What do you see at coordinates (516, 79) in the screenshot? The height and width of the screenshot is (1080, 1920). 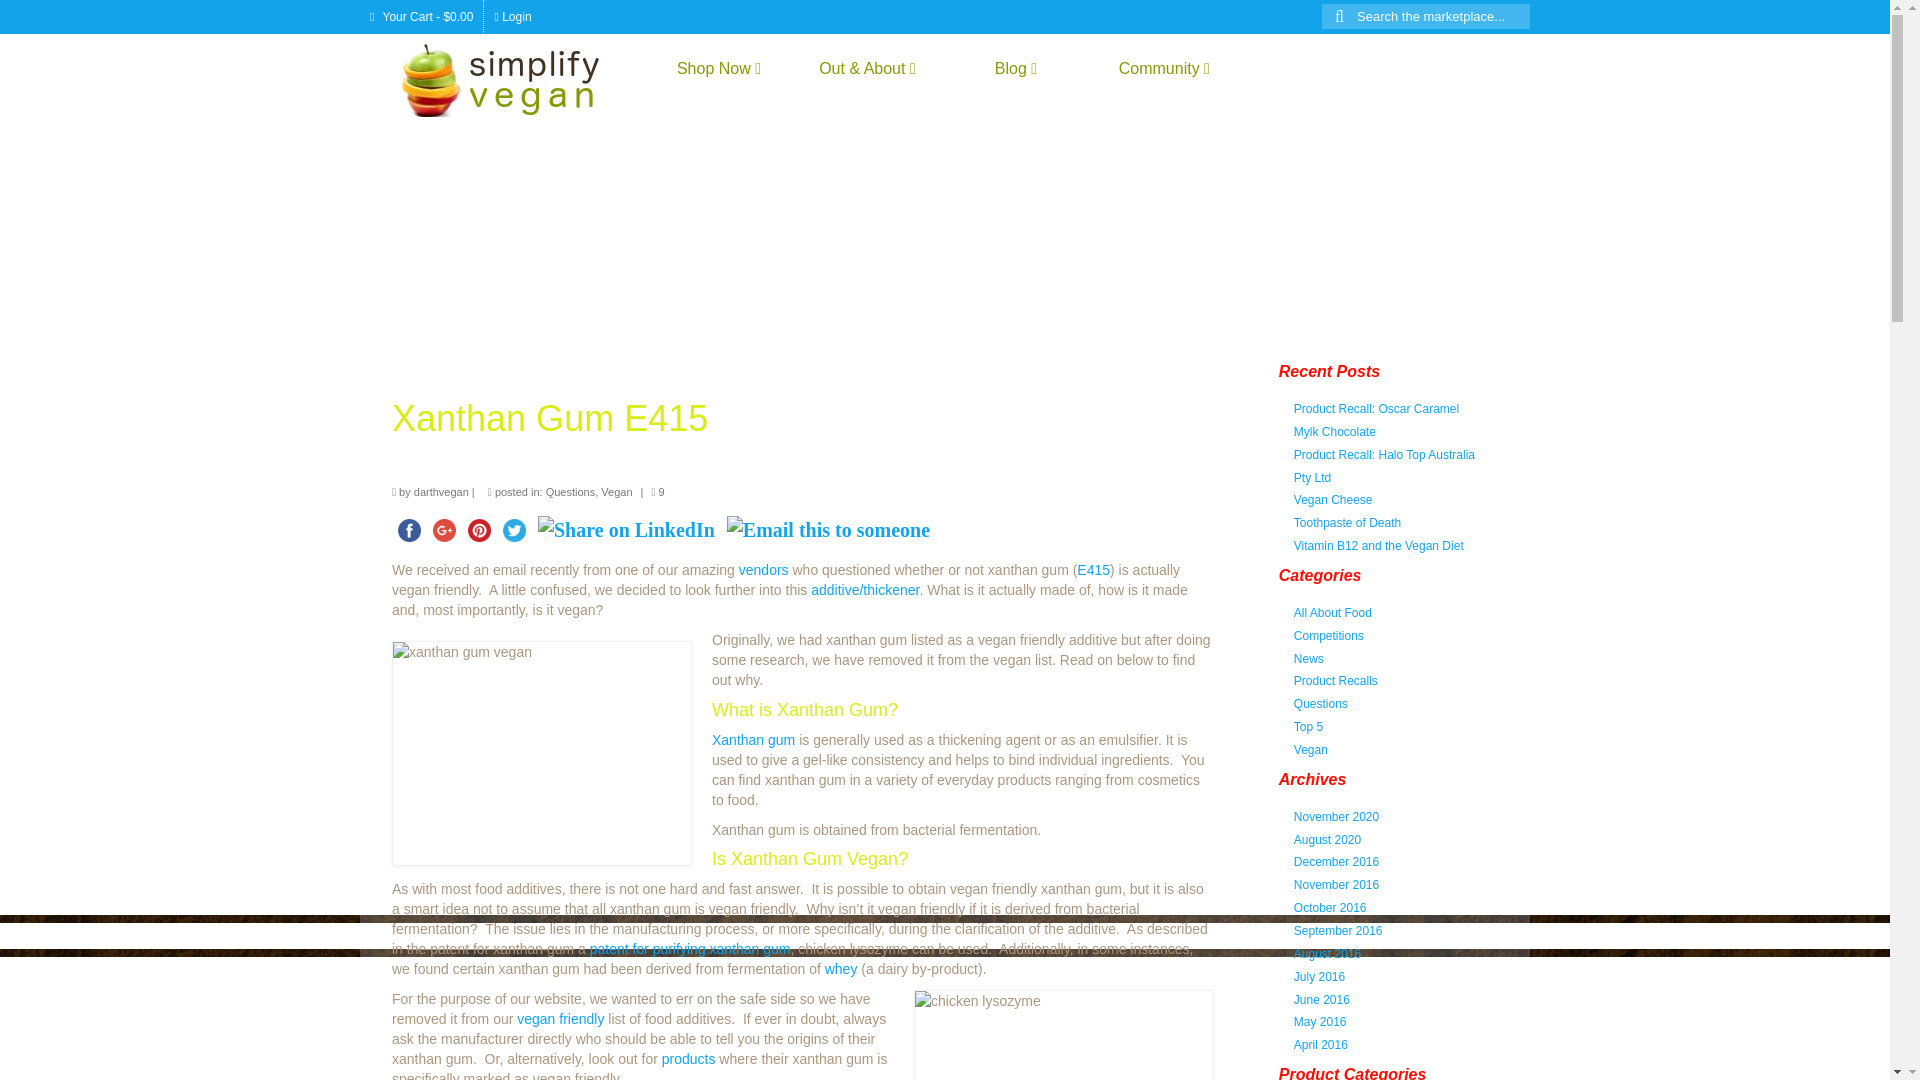 I see `simplifyvegan.com.au` at bounding box center [516, 79].